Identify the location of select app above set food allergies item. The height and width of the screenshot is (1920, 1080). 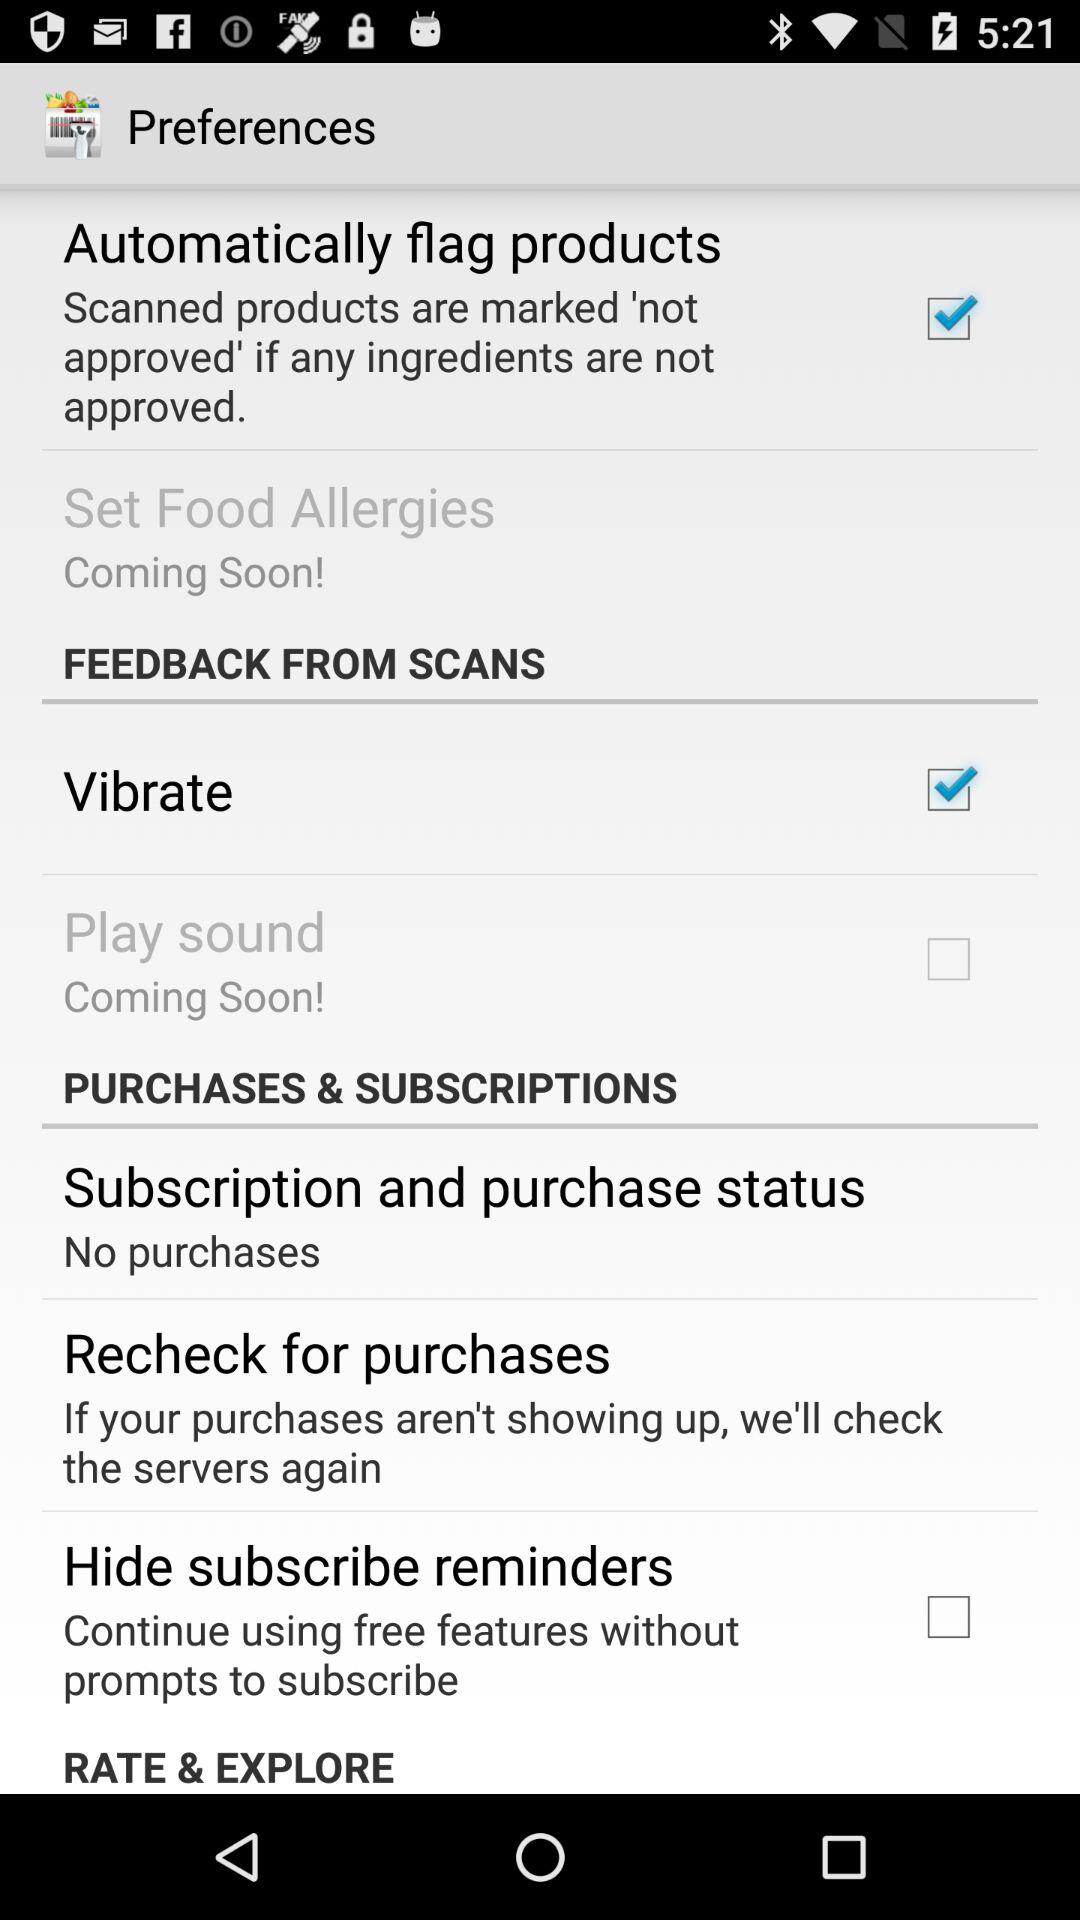
(464, 355).